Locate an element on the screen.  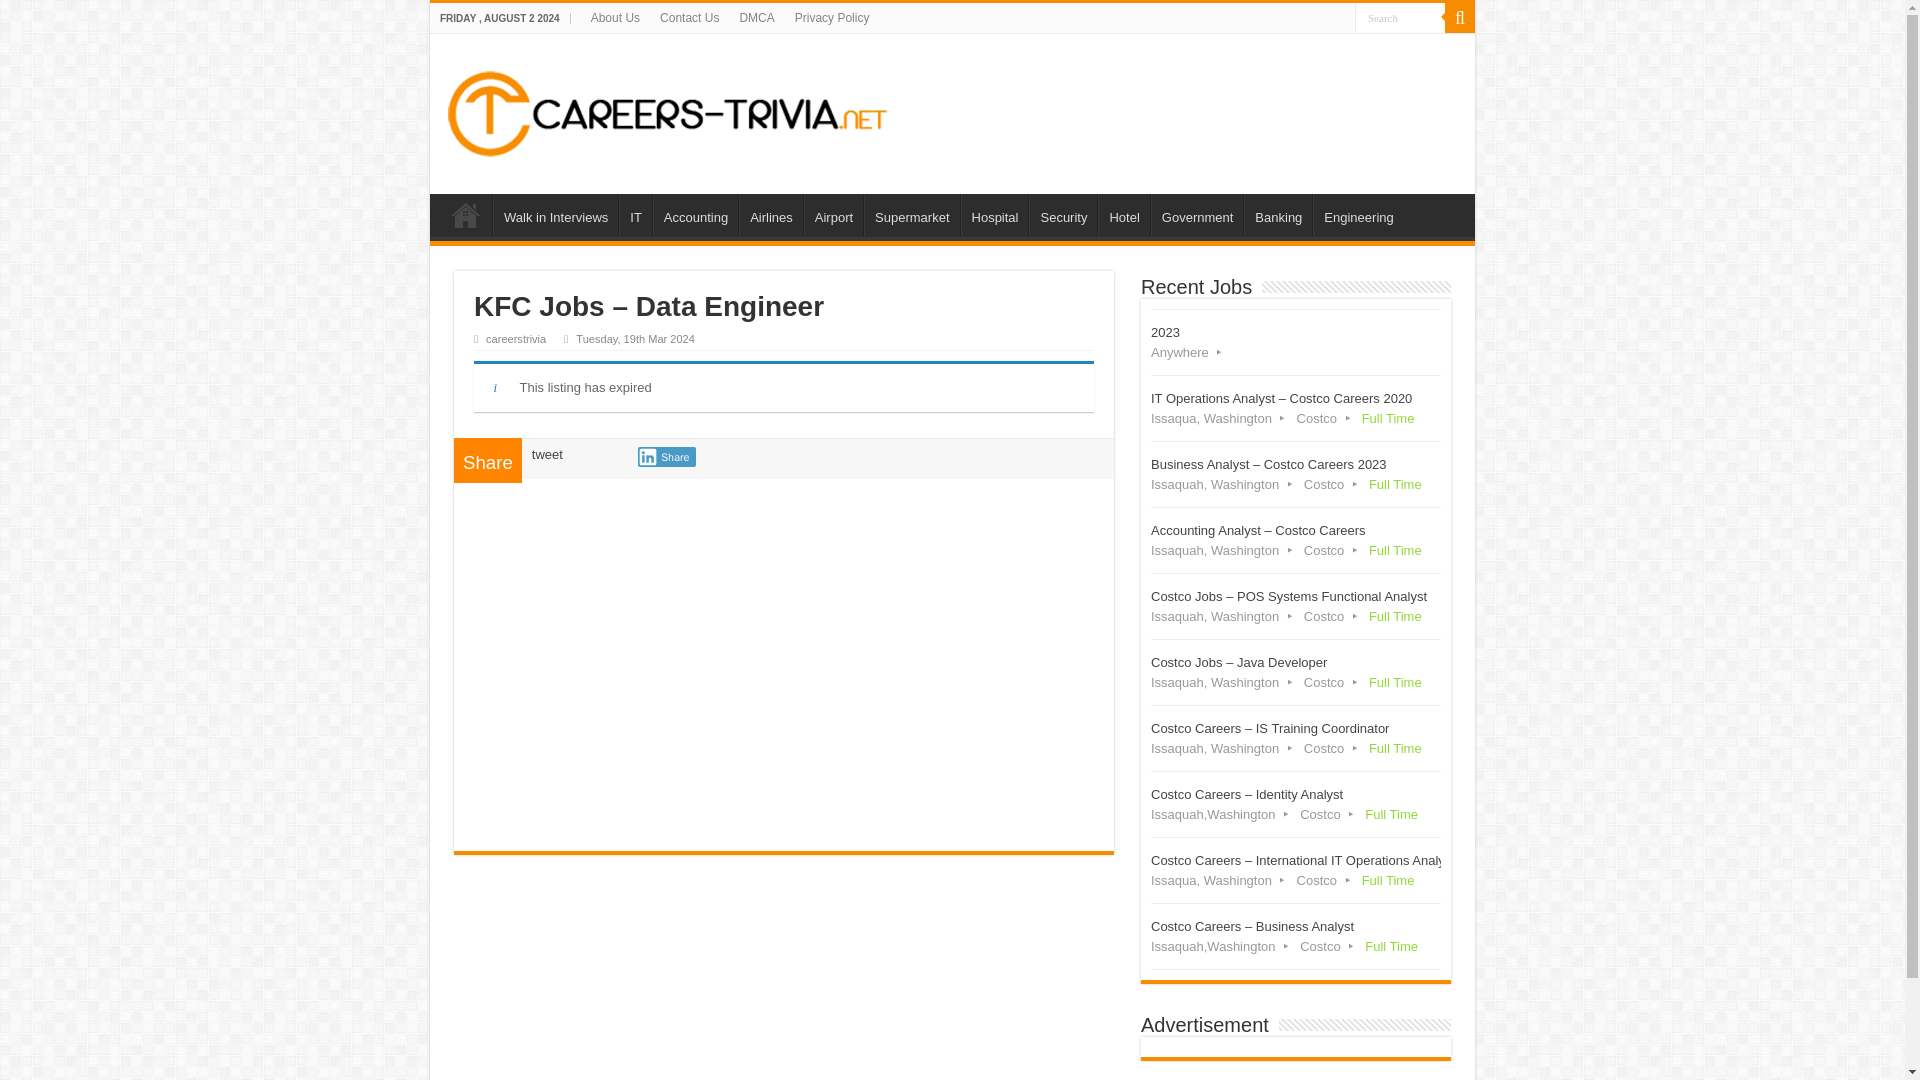
Banking is located at coordinates (1278, 215).